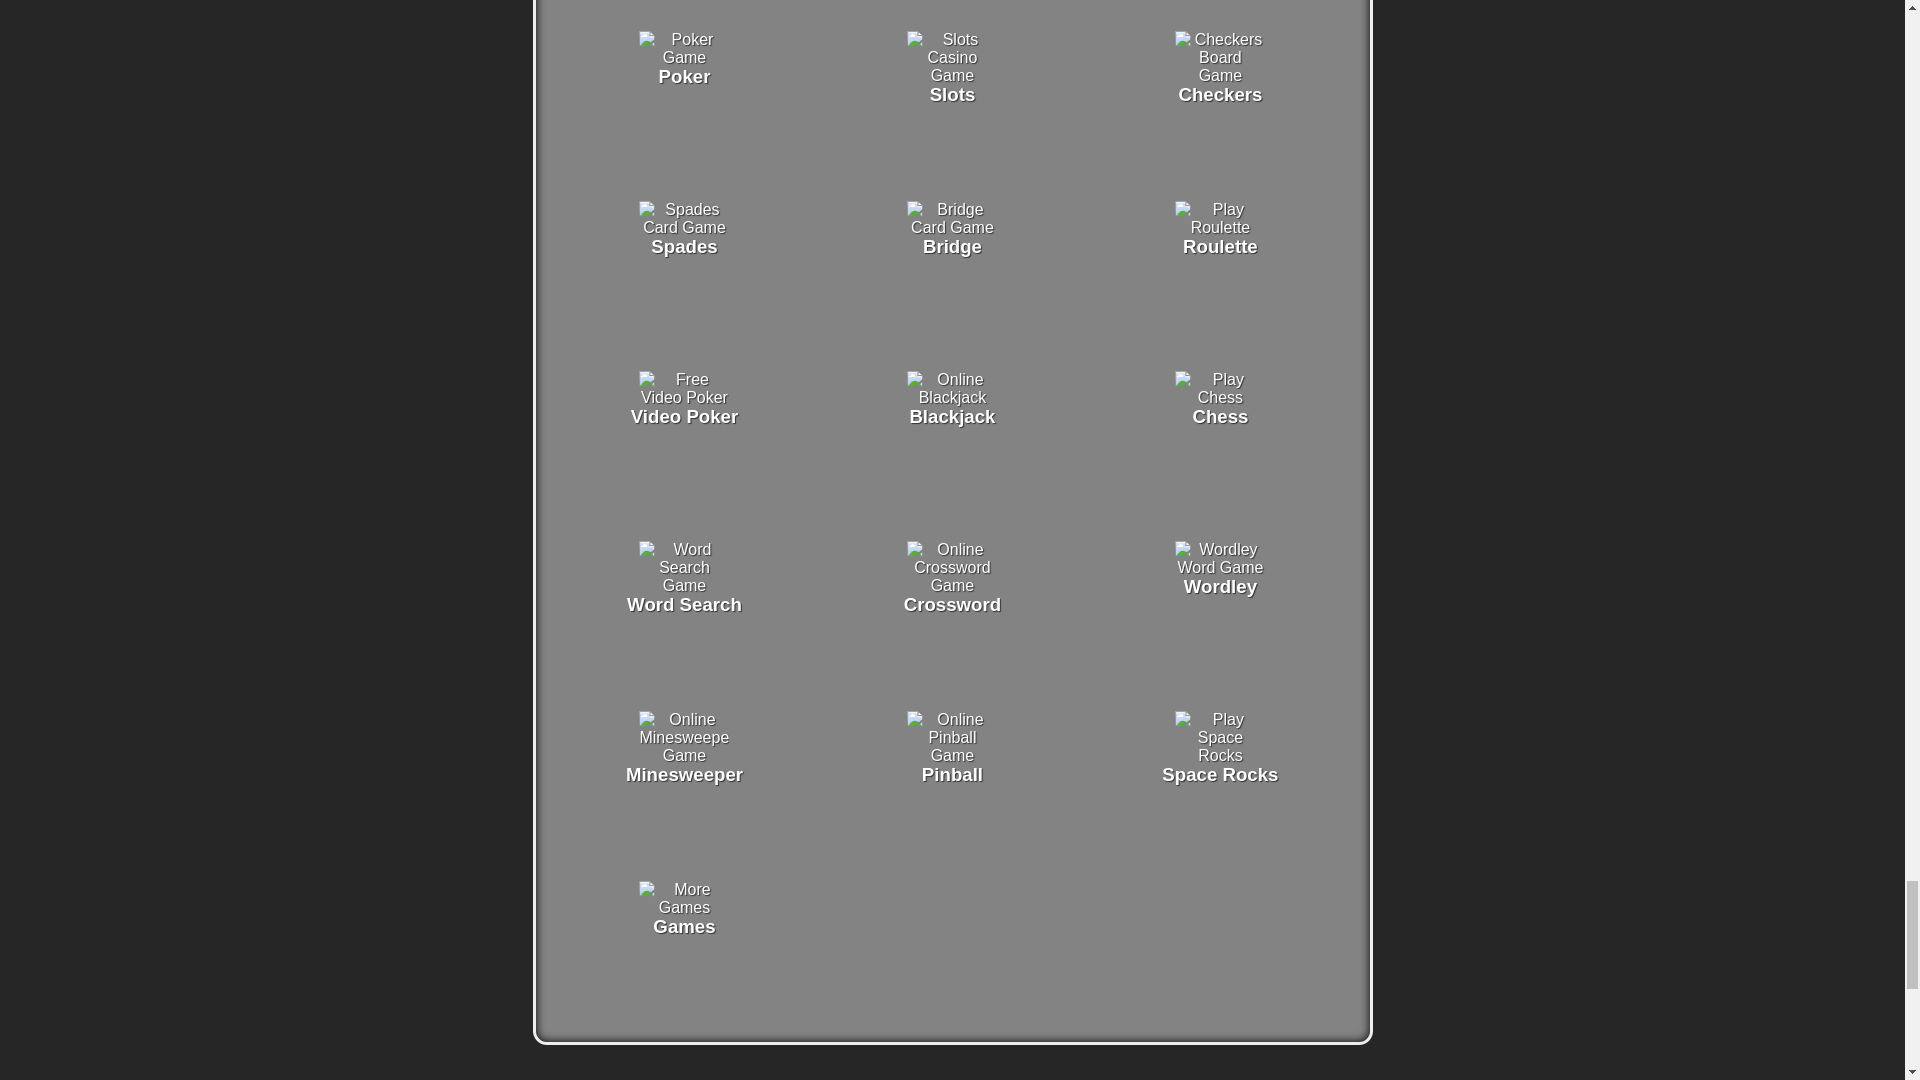 The height and width of the screenshot is (1080, 1920). Describe the element at coordinates (951, 75) in the screenshot. I see `Slots` at that location.